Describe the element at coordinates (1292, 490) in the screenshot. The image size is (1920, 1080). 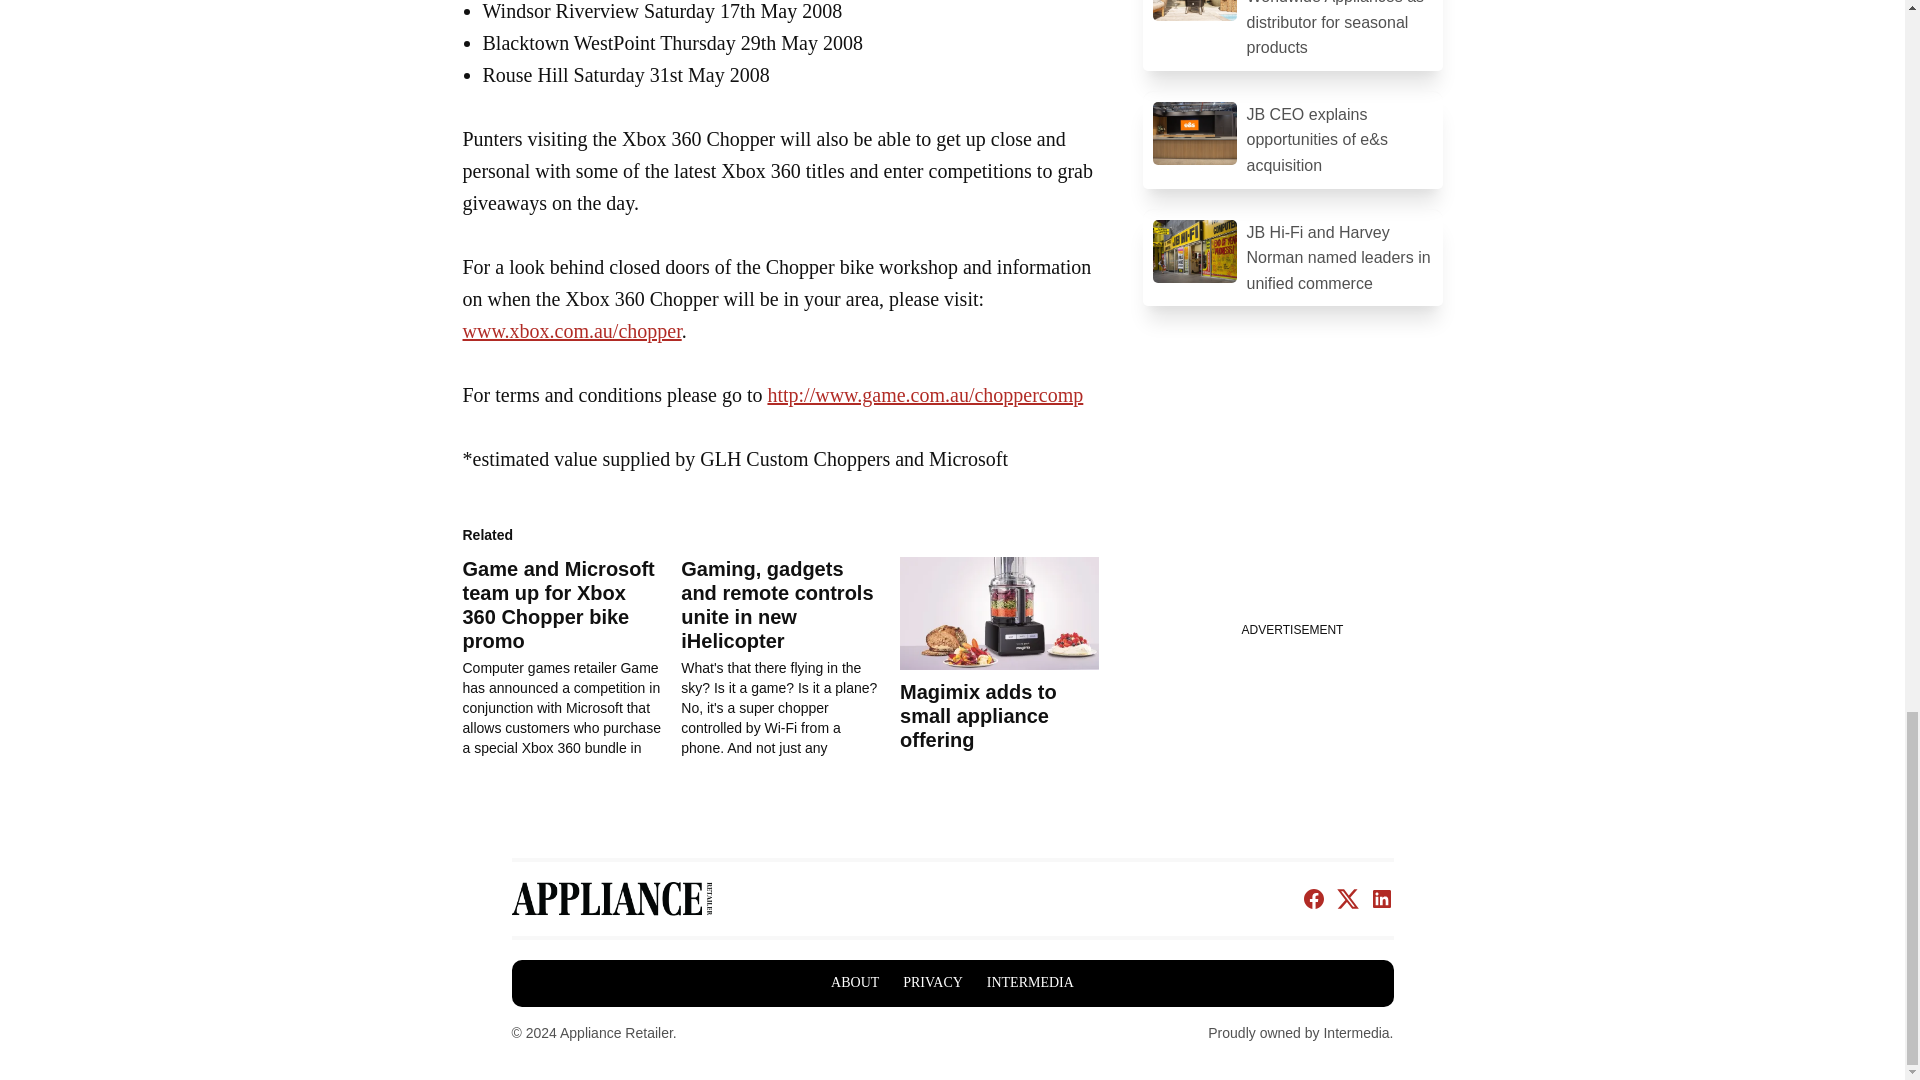
I see `3rd party ad content` at that location.